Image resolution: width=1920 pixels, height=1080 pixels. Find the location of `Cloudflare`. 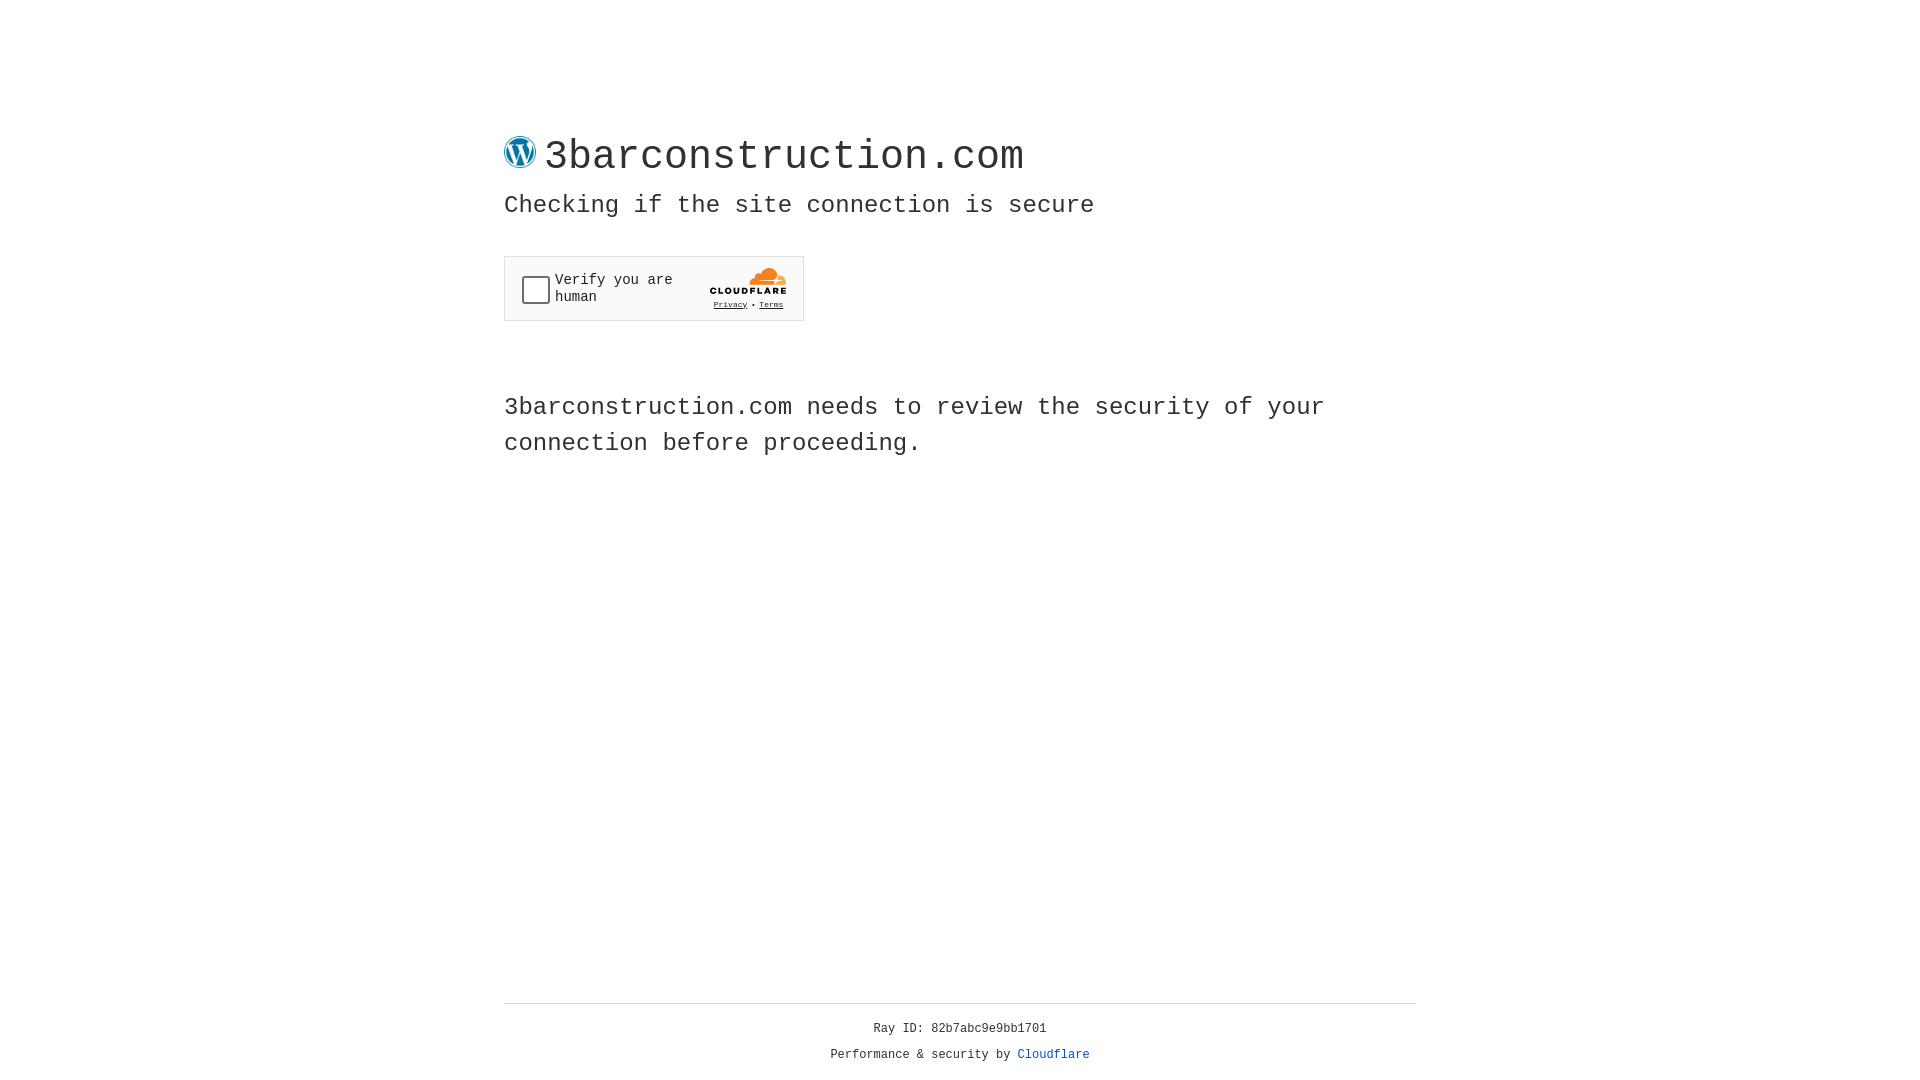

Cloudflare is located at coordinates (1054, 1055).